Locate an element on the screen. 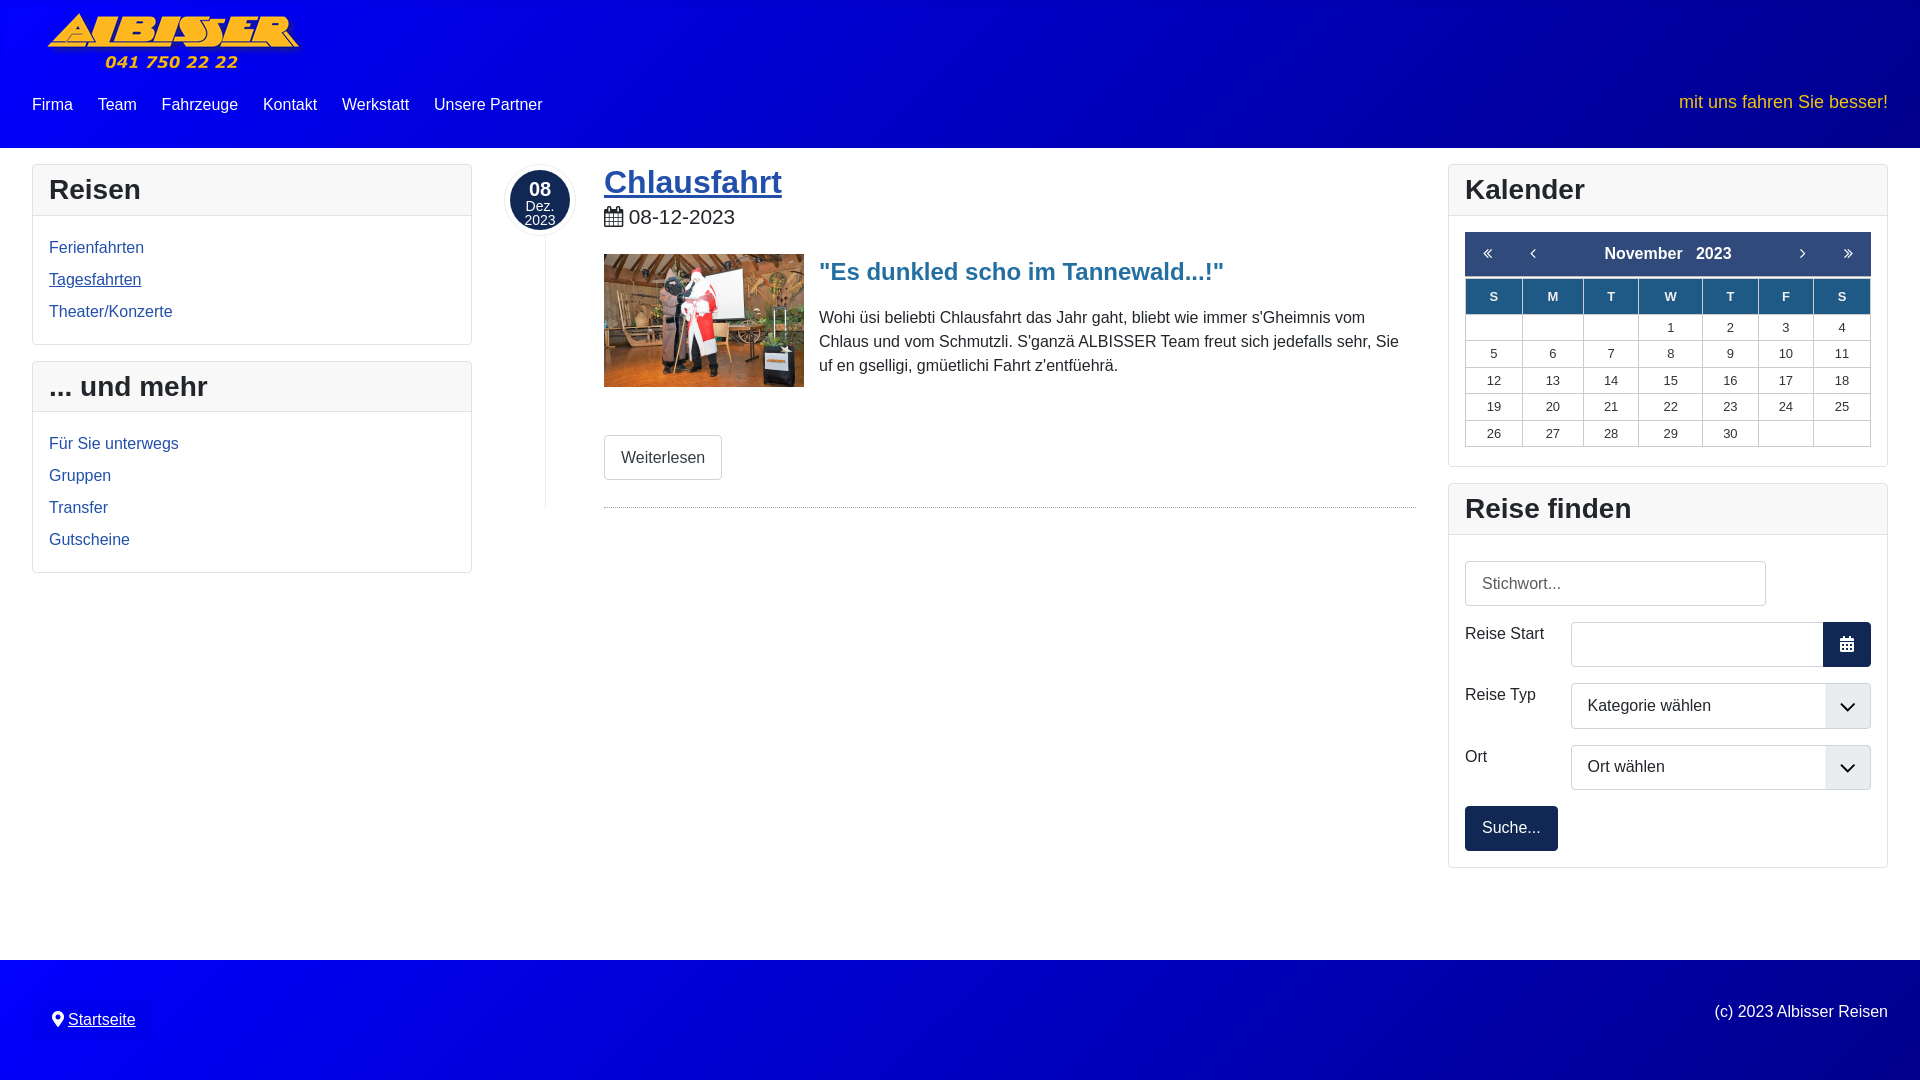 The width and height of the screenshot is (1920, 1080). Unsere Partner is located at coordinates (488, 104).